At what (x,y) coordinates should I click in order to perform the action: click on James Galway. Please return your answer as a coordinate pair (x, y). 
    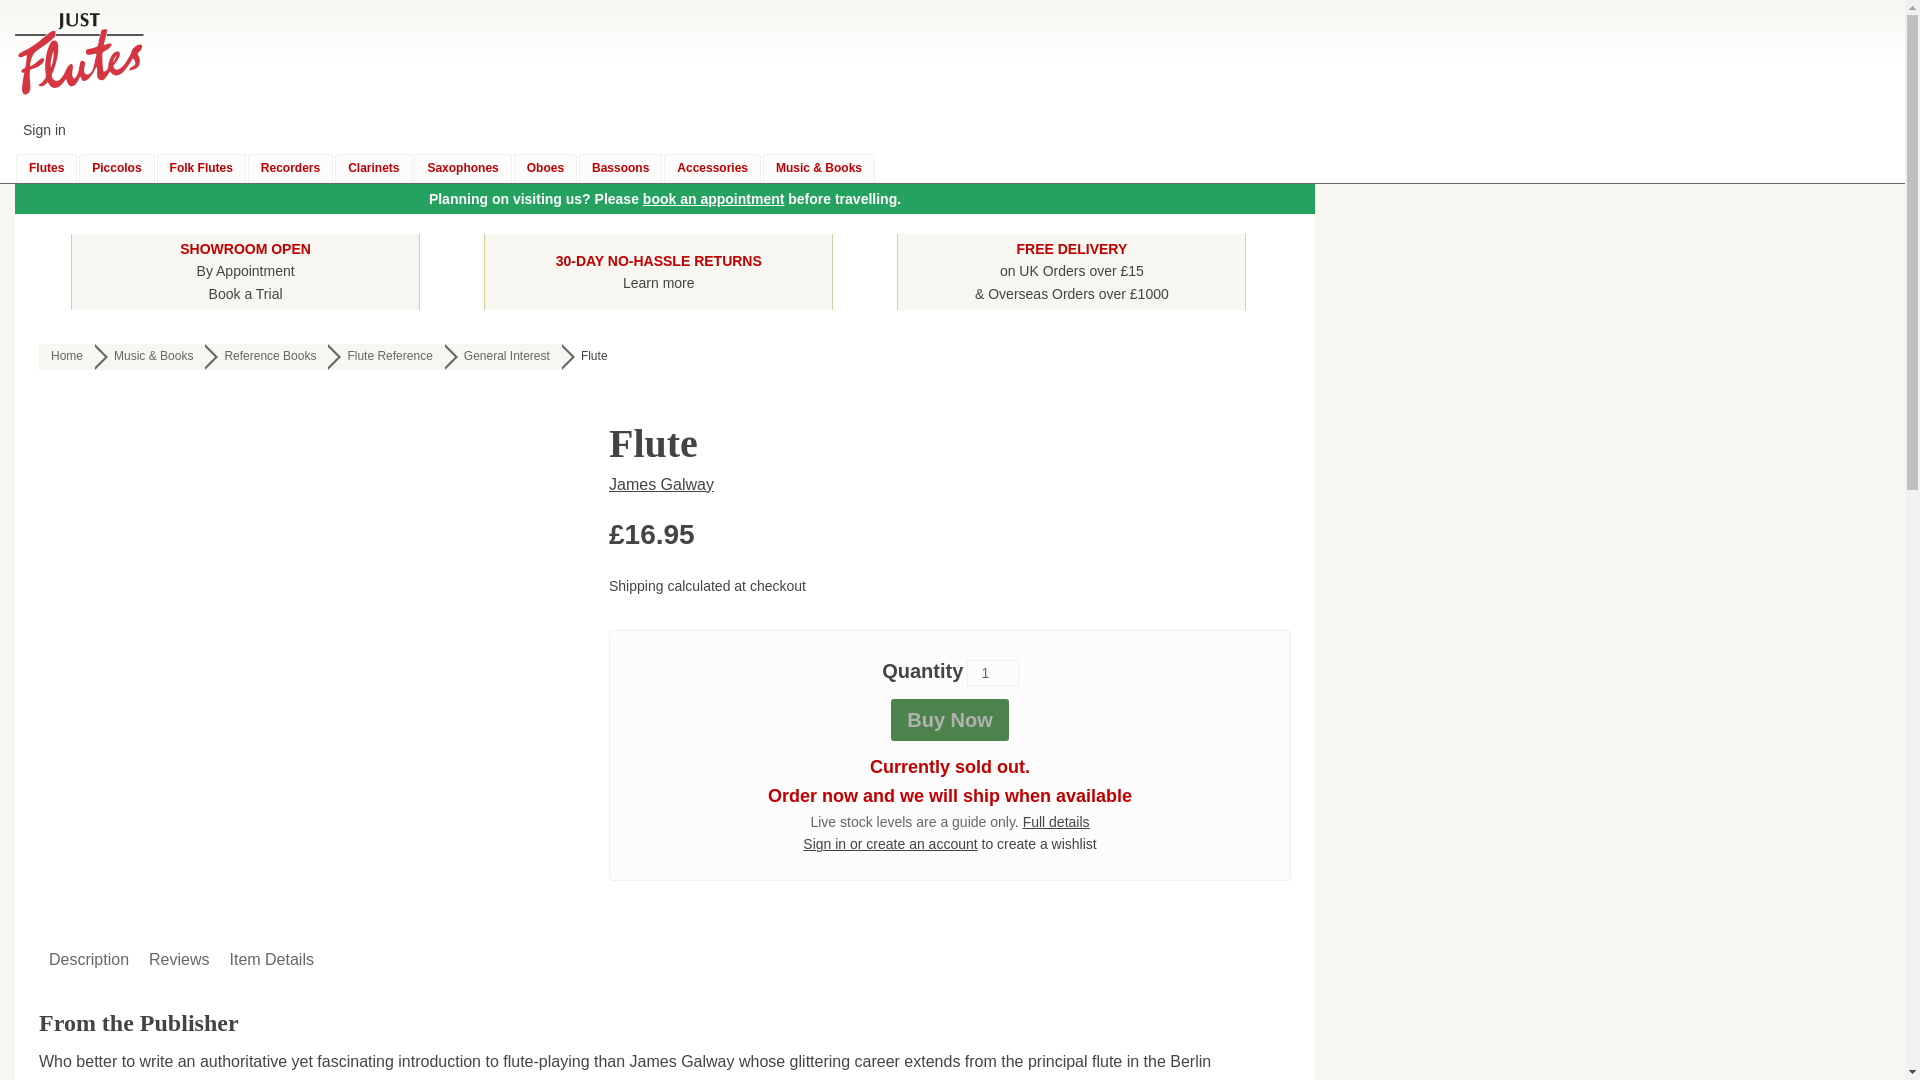
    Looking at the image, I should click on (661, 484).